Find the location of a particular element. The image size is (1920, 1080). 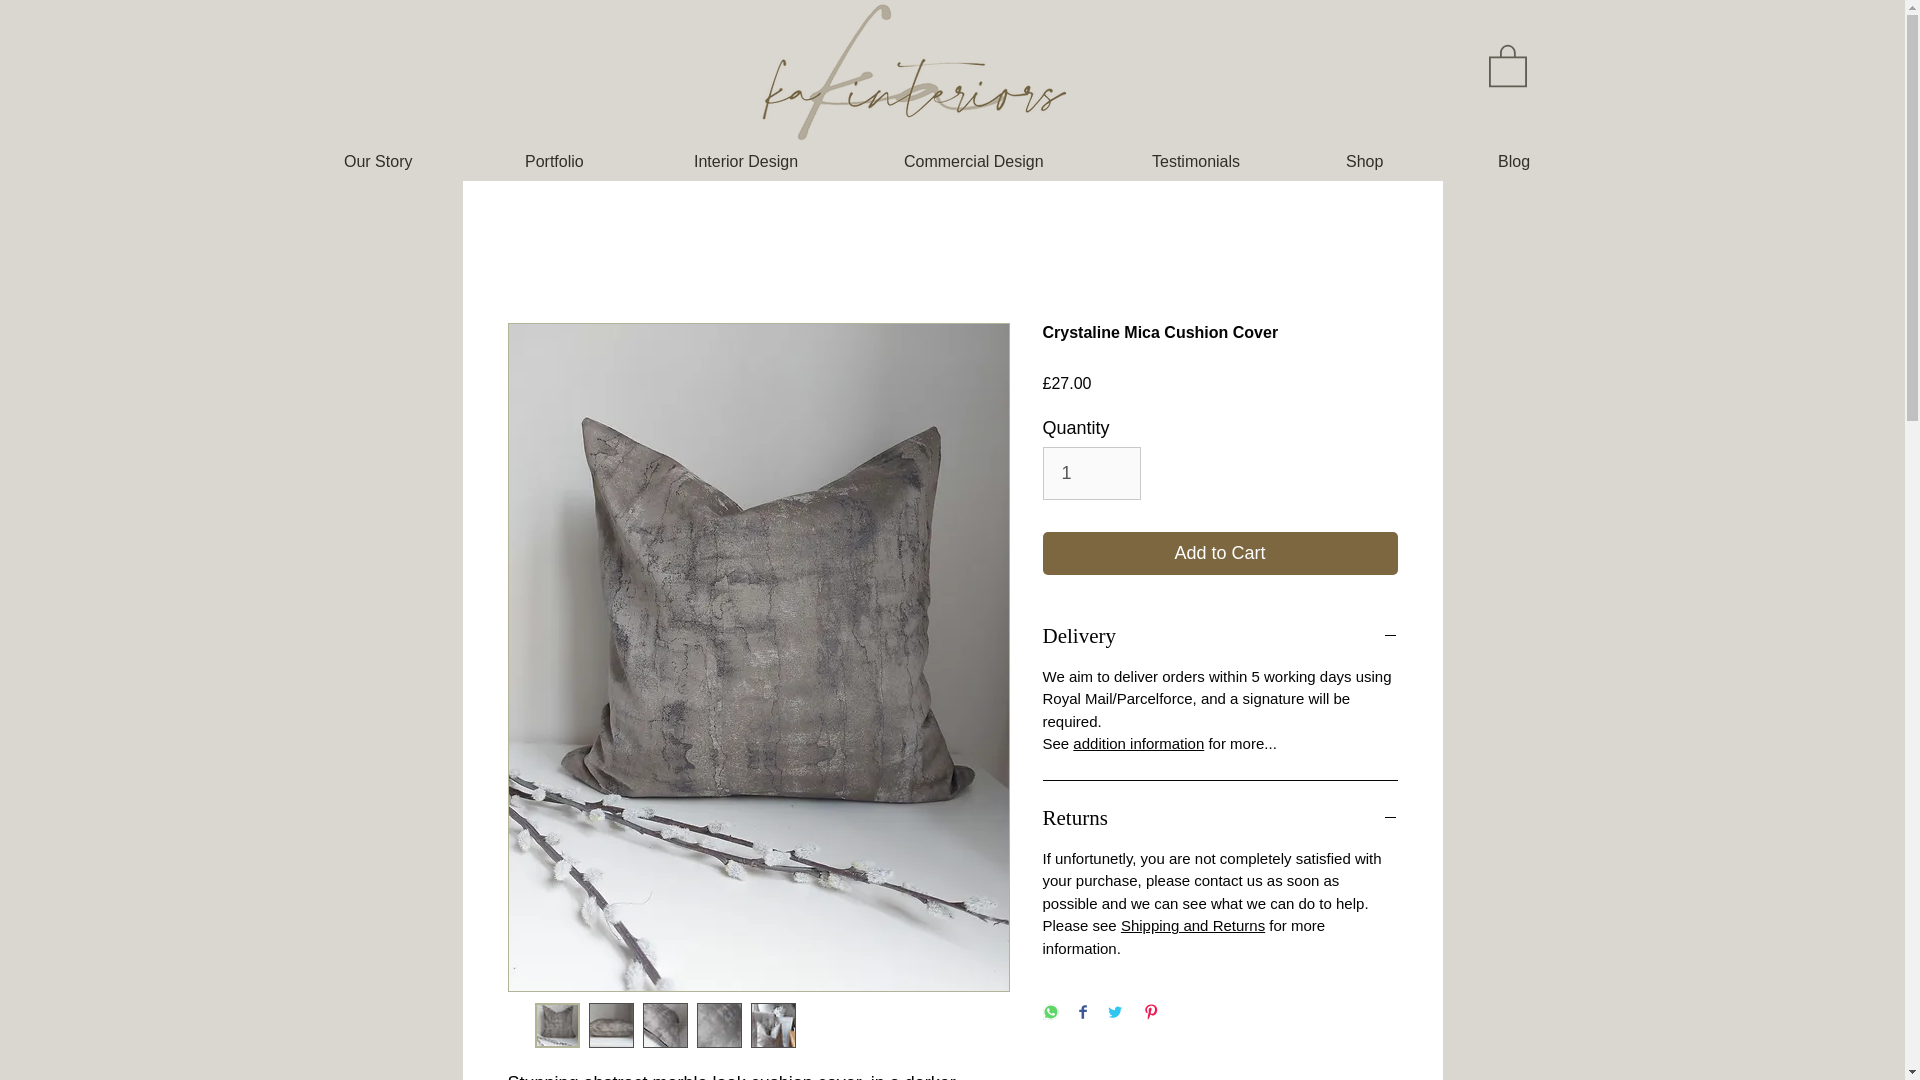

Shop is located at coordinates (1406, 162).